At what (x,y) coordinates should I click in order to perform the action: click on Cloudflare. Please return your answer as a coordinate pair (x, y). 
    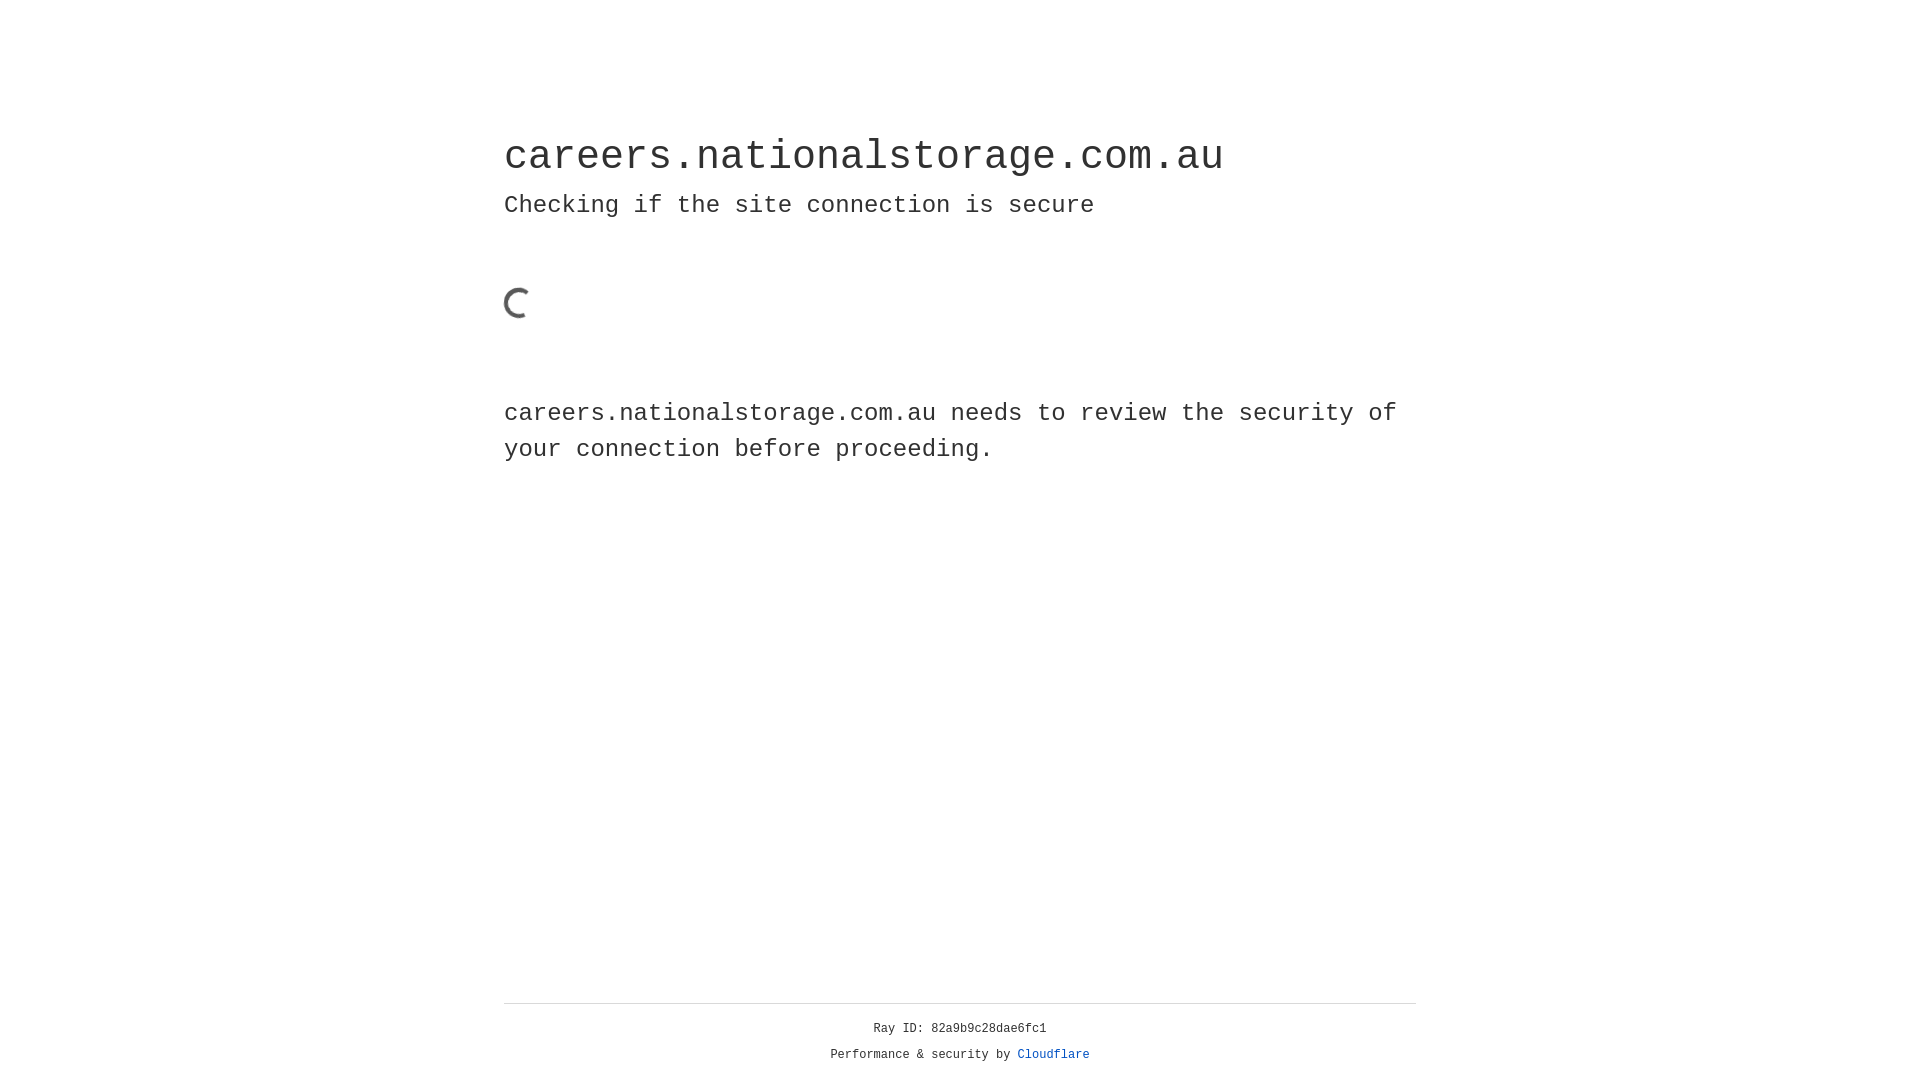
    Looking at the image, I should click on (1054, 1055).